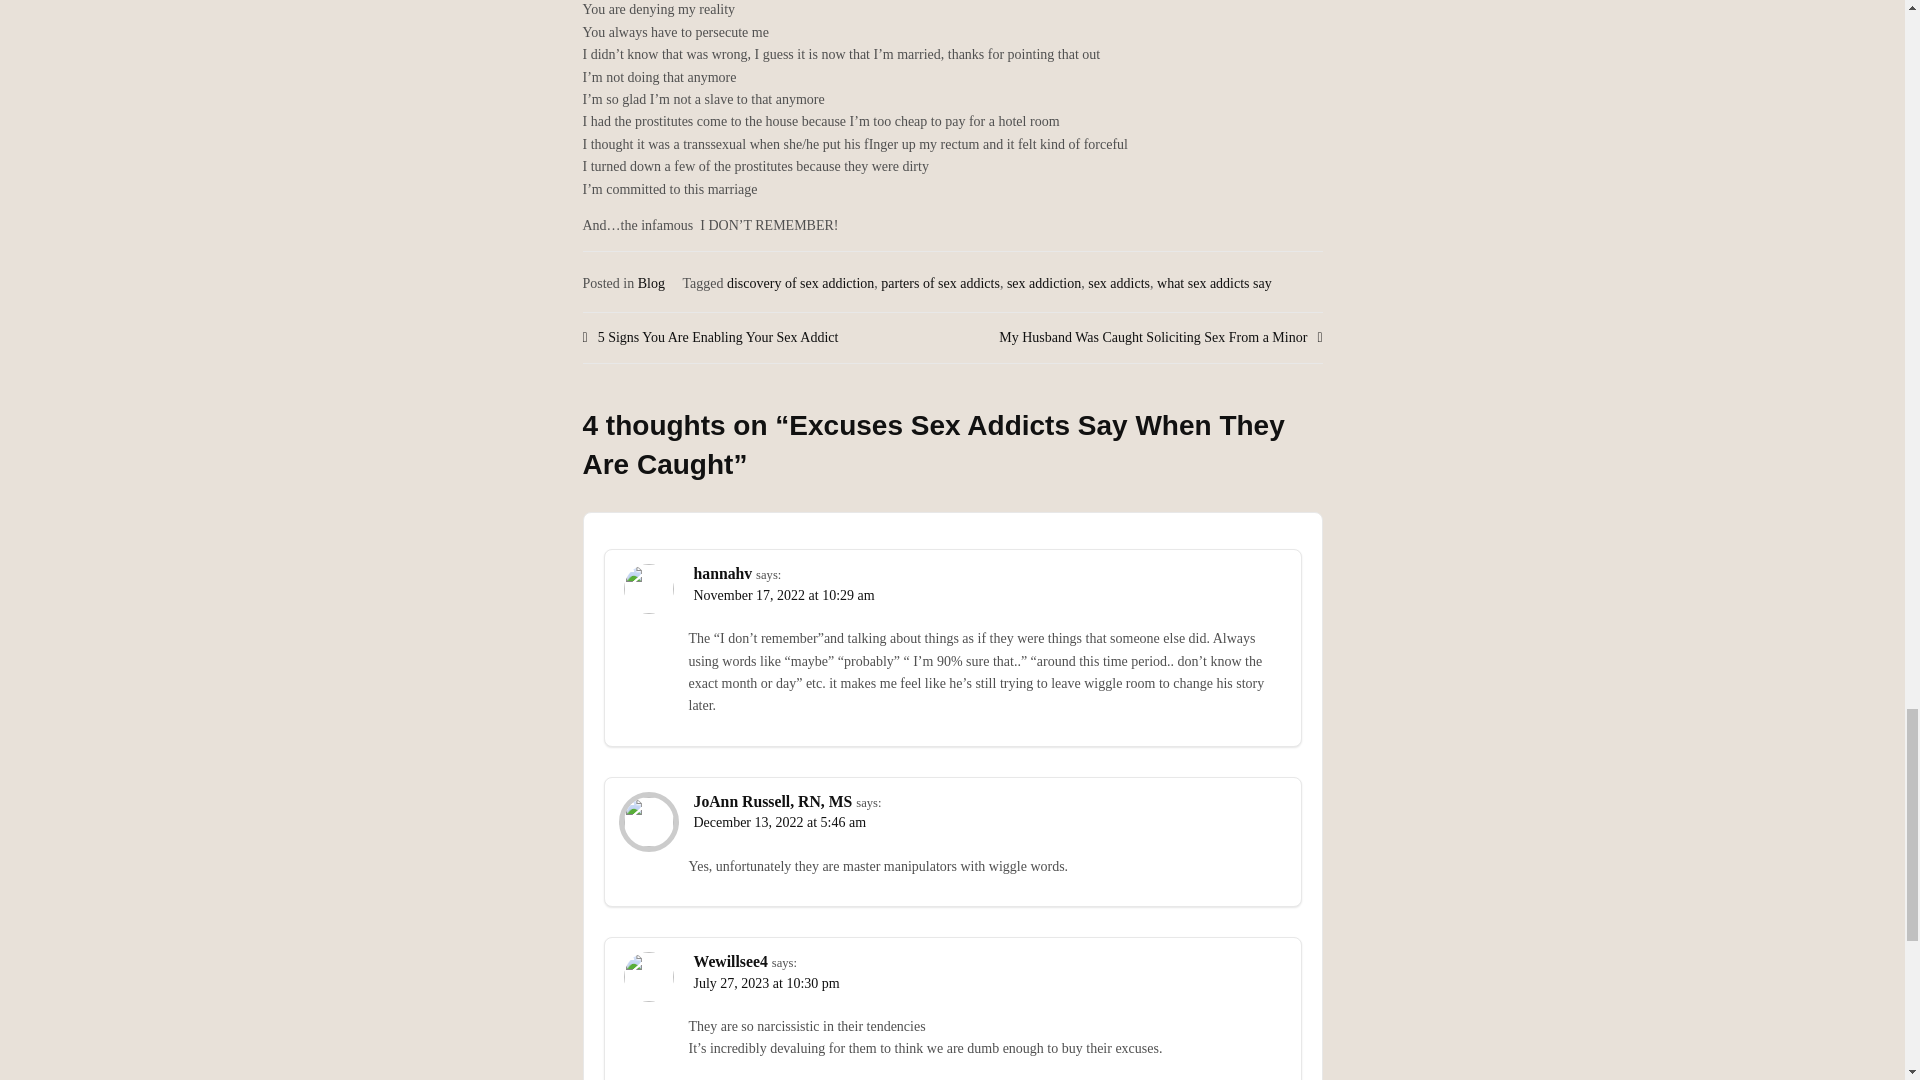 Image resolution: width=1920 pixels, height=1080 pixels. What do you see at coordinates (650, 283) in the screenshot?
I see `Blog` at bounding box center [650, 283].